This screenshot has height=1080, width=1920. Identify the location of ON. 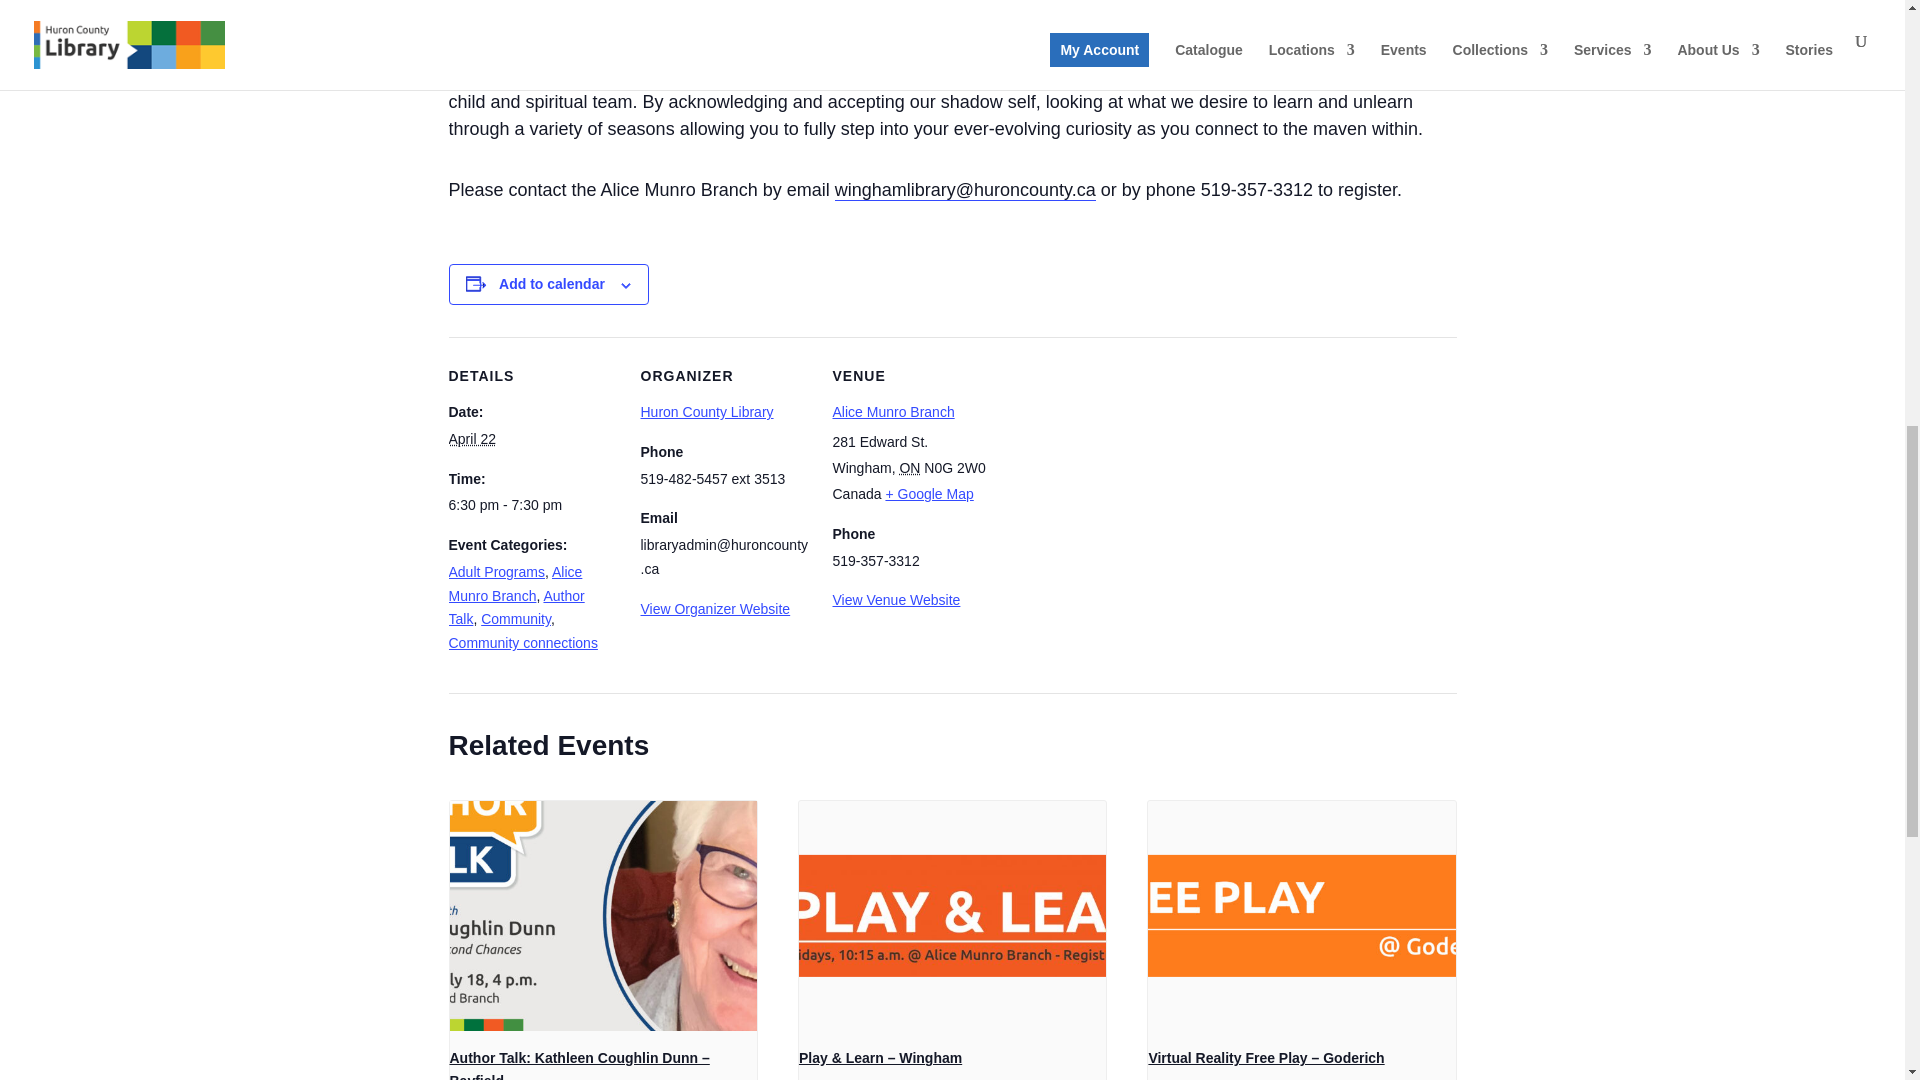
(908, 468).